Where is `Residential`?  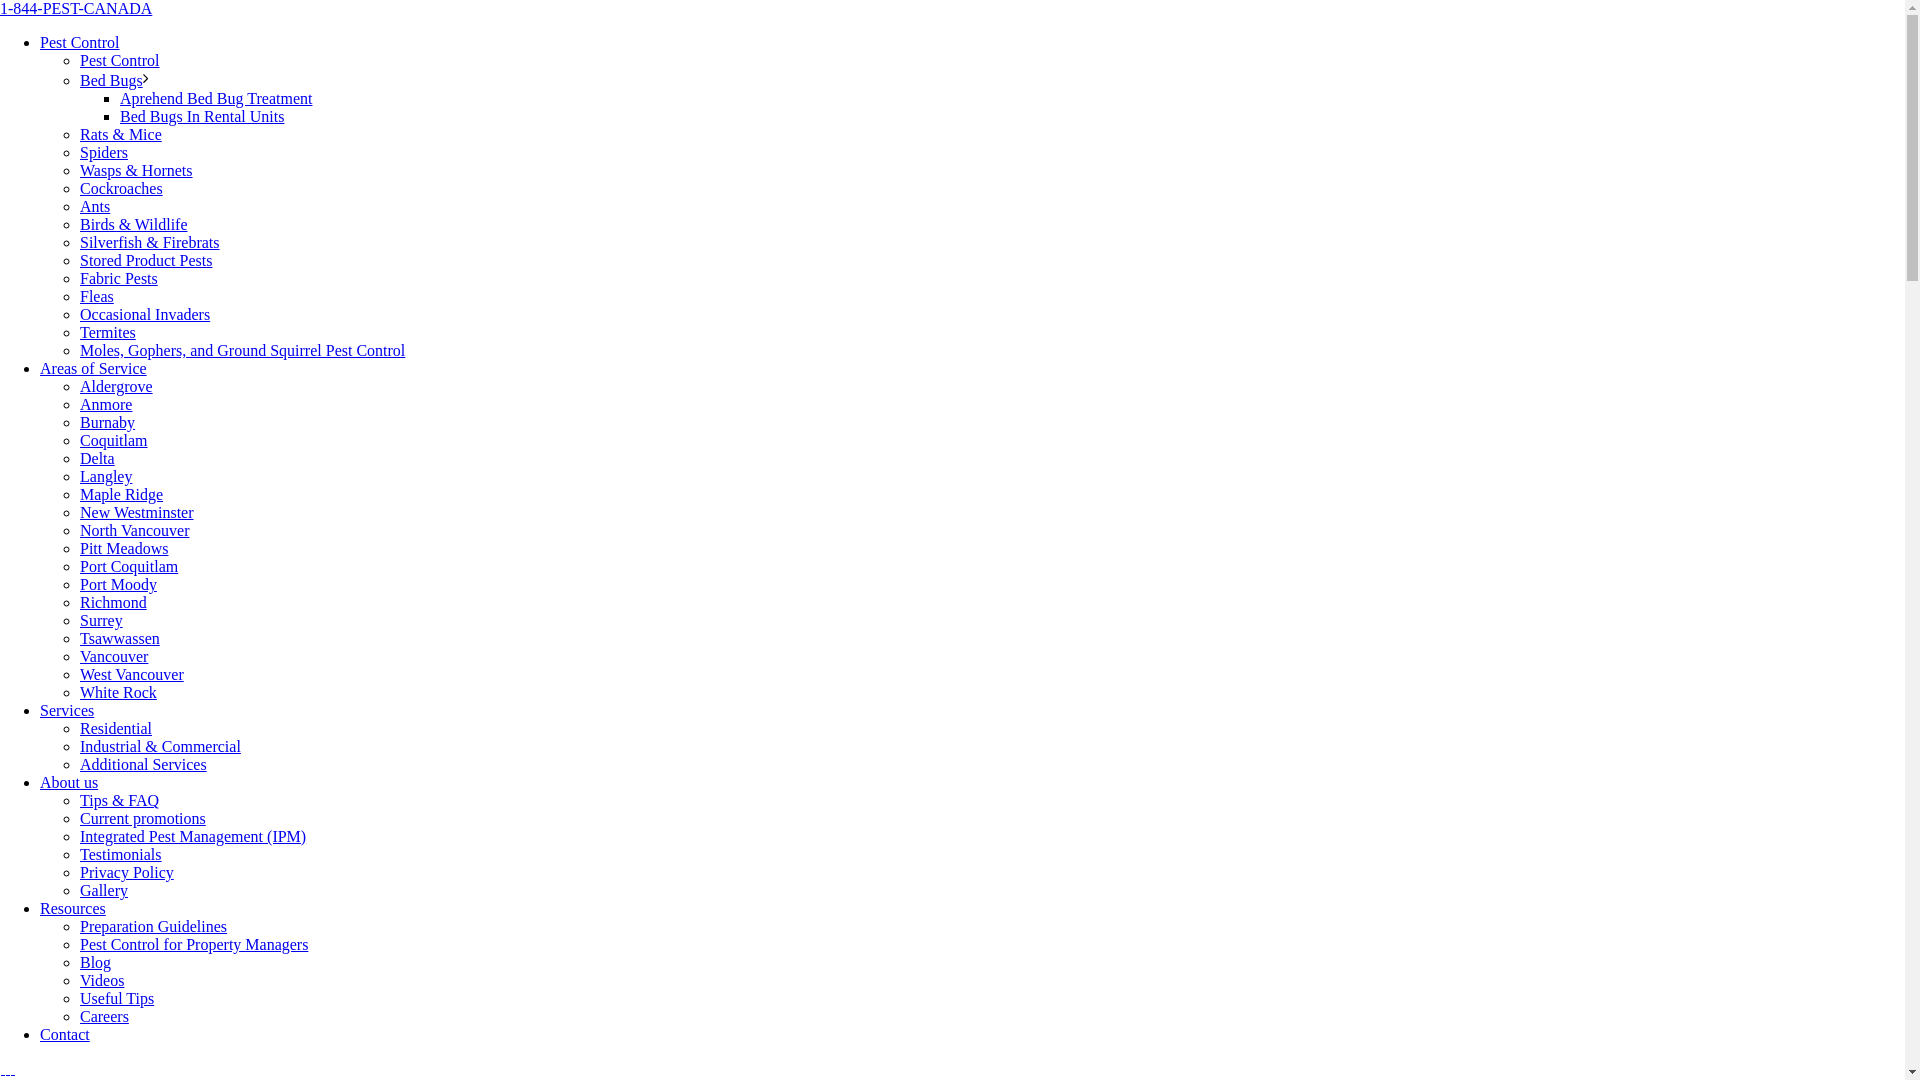 Residential is located at coordinates (116, 728).